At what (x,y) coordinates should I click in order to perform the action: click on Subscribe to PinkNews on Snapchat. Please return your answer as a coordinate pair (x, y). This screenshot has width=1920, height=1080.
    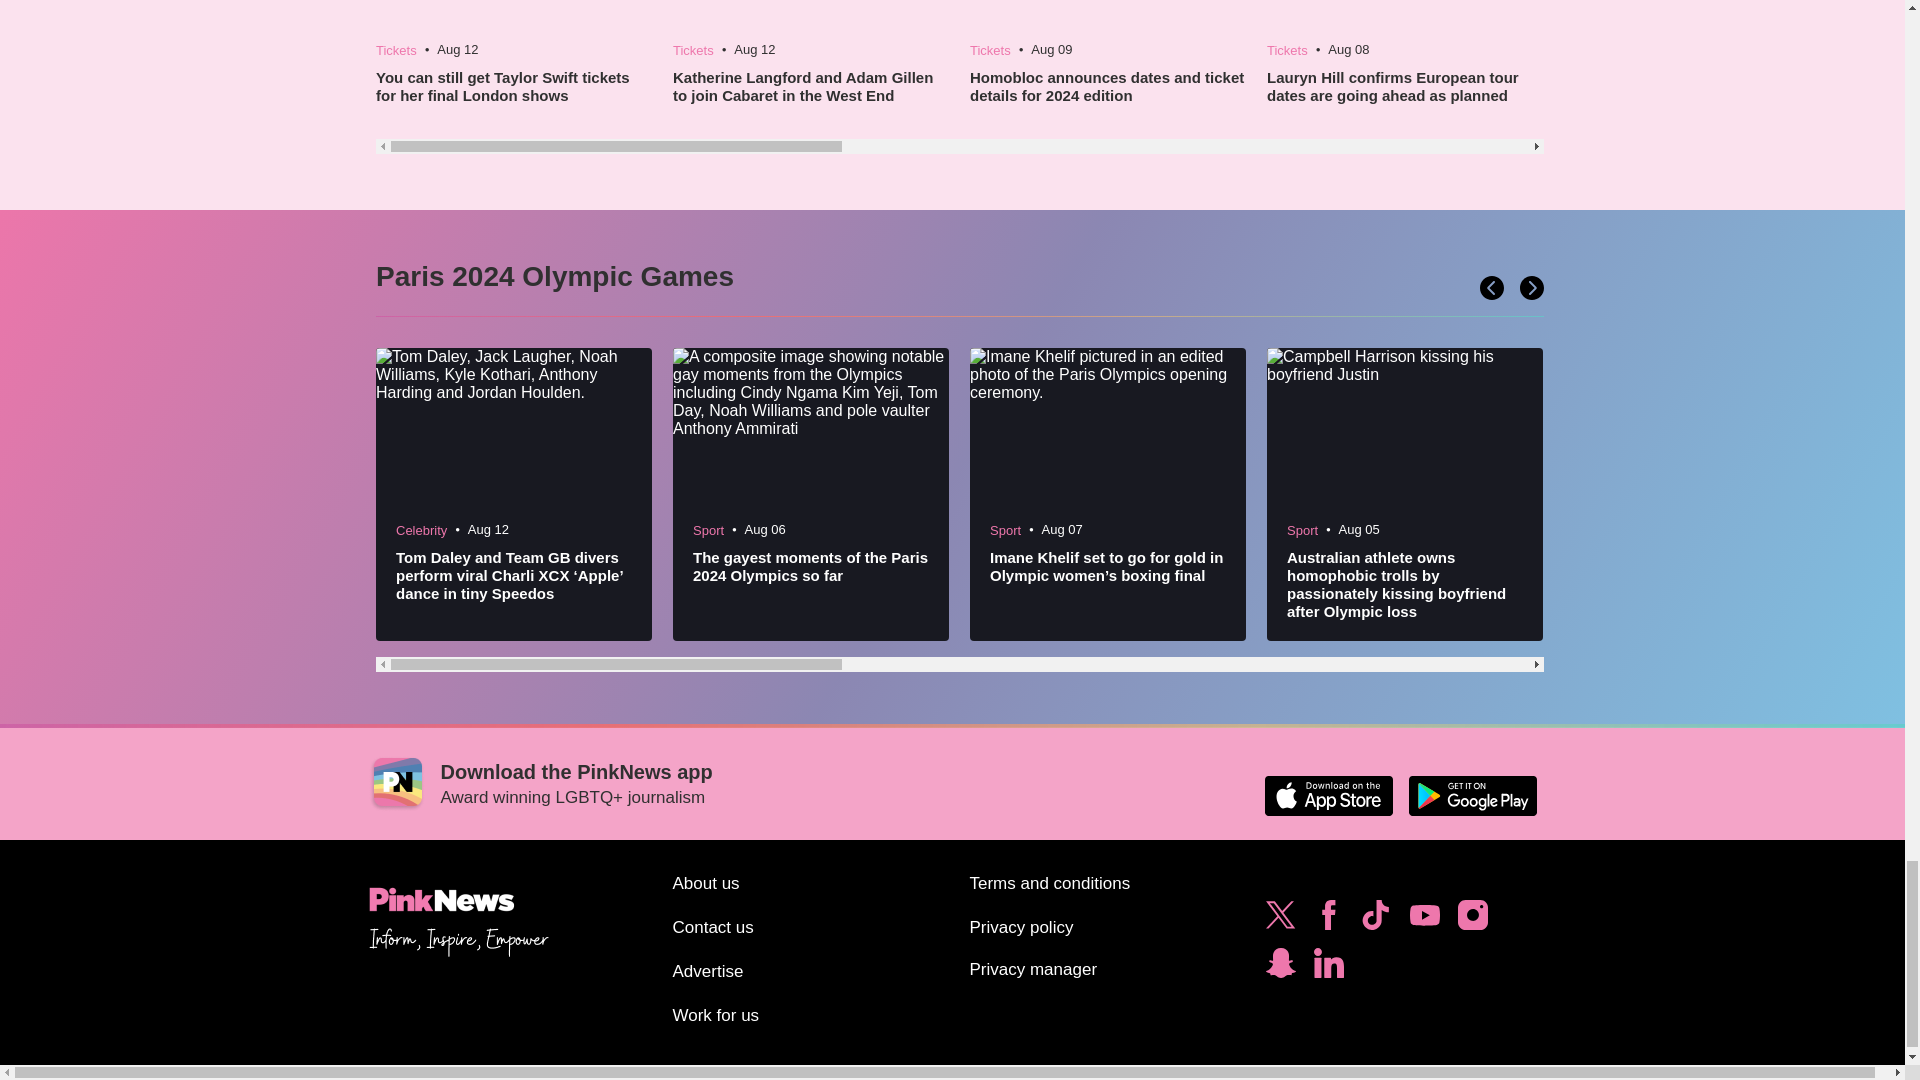
    Looking at the image, I should click on (1280, 968).